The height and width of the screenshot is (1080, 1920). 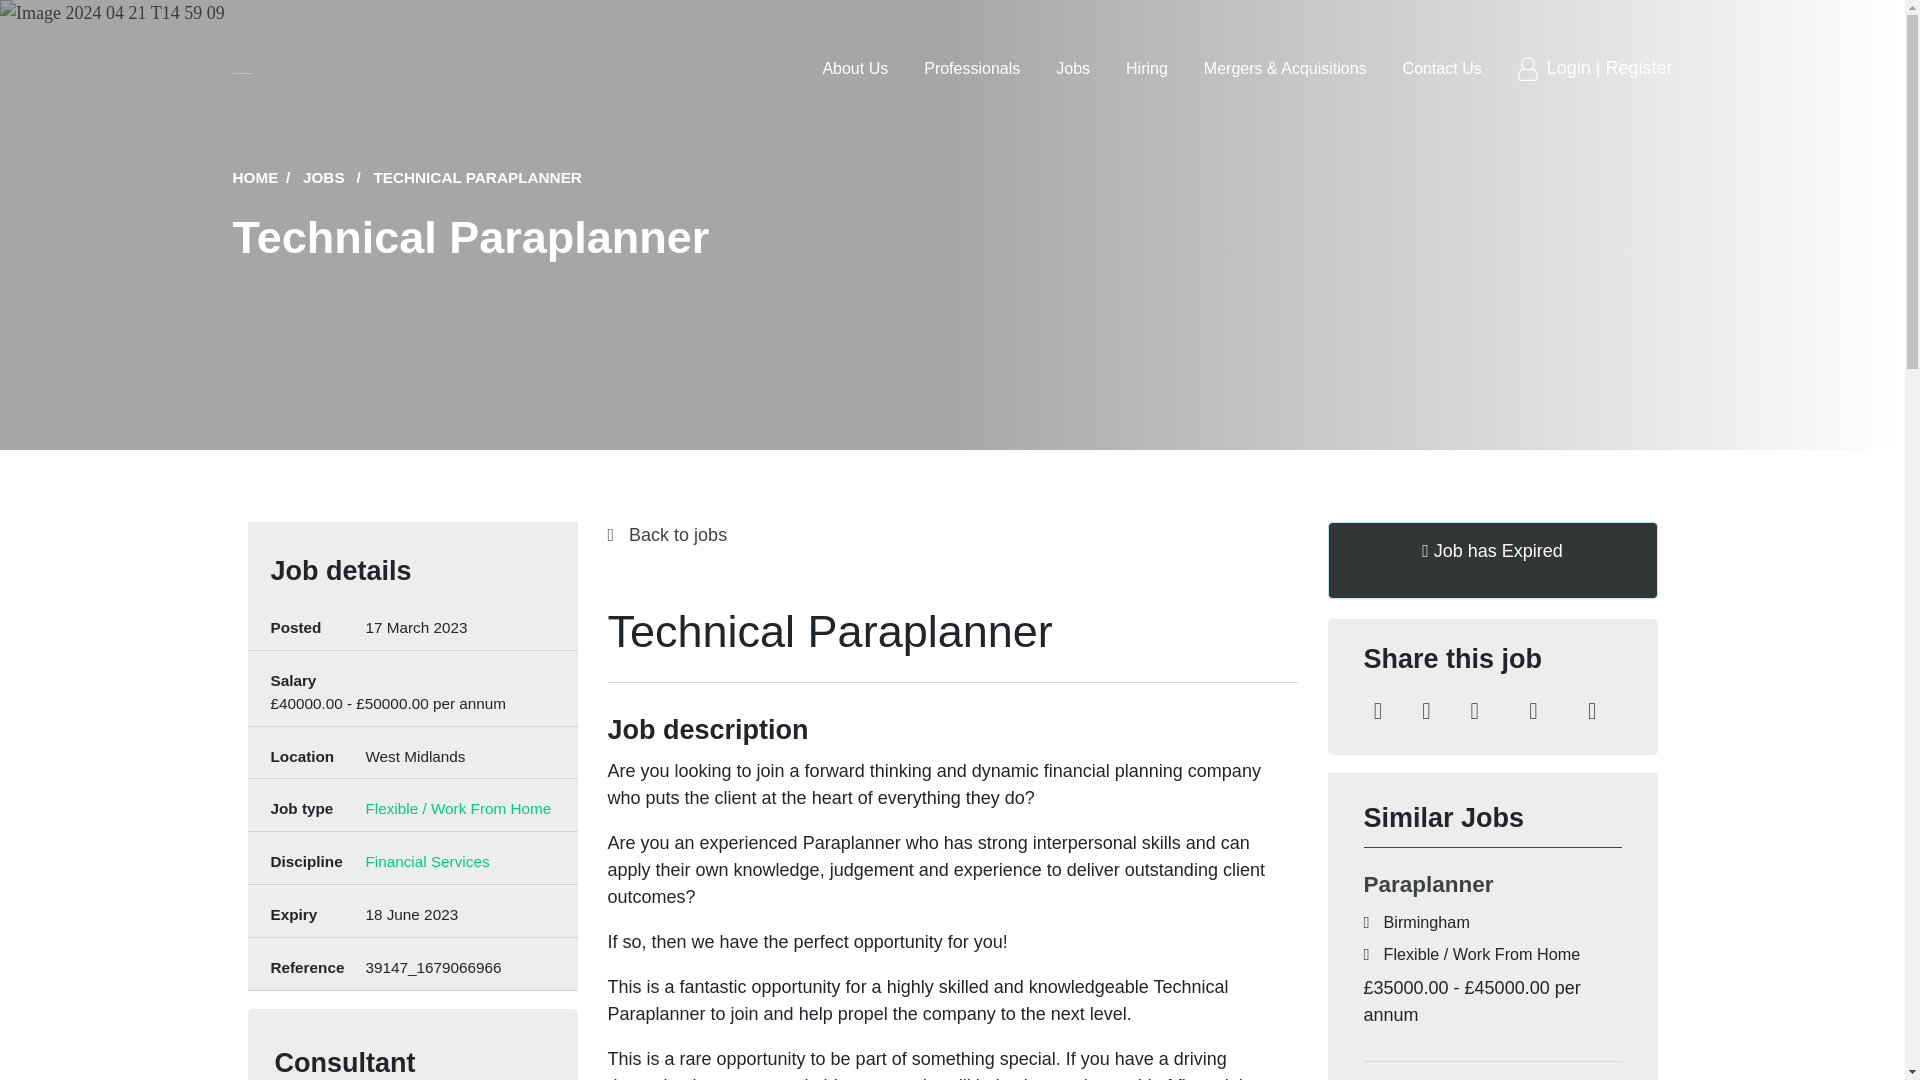 What do you see at coordinates (1474, 713) in the screenshot?
I see `Share on Facebook` at bounding box center [1474, 713].